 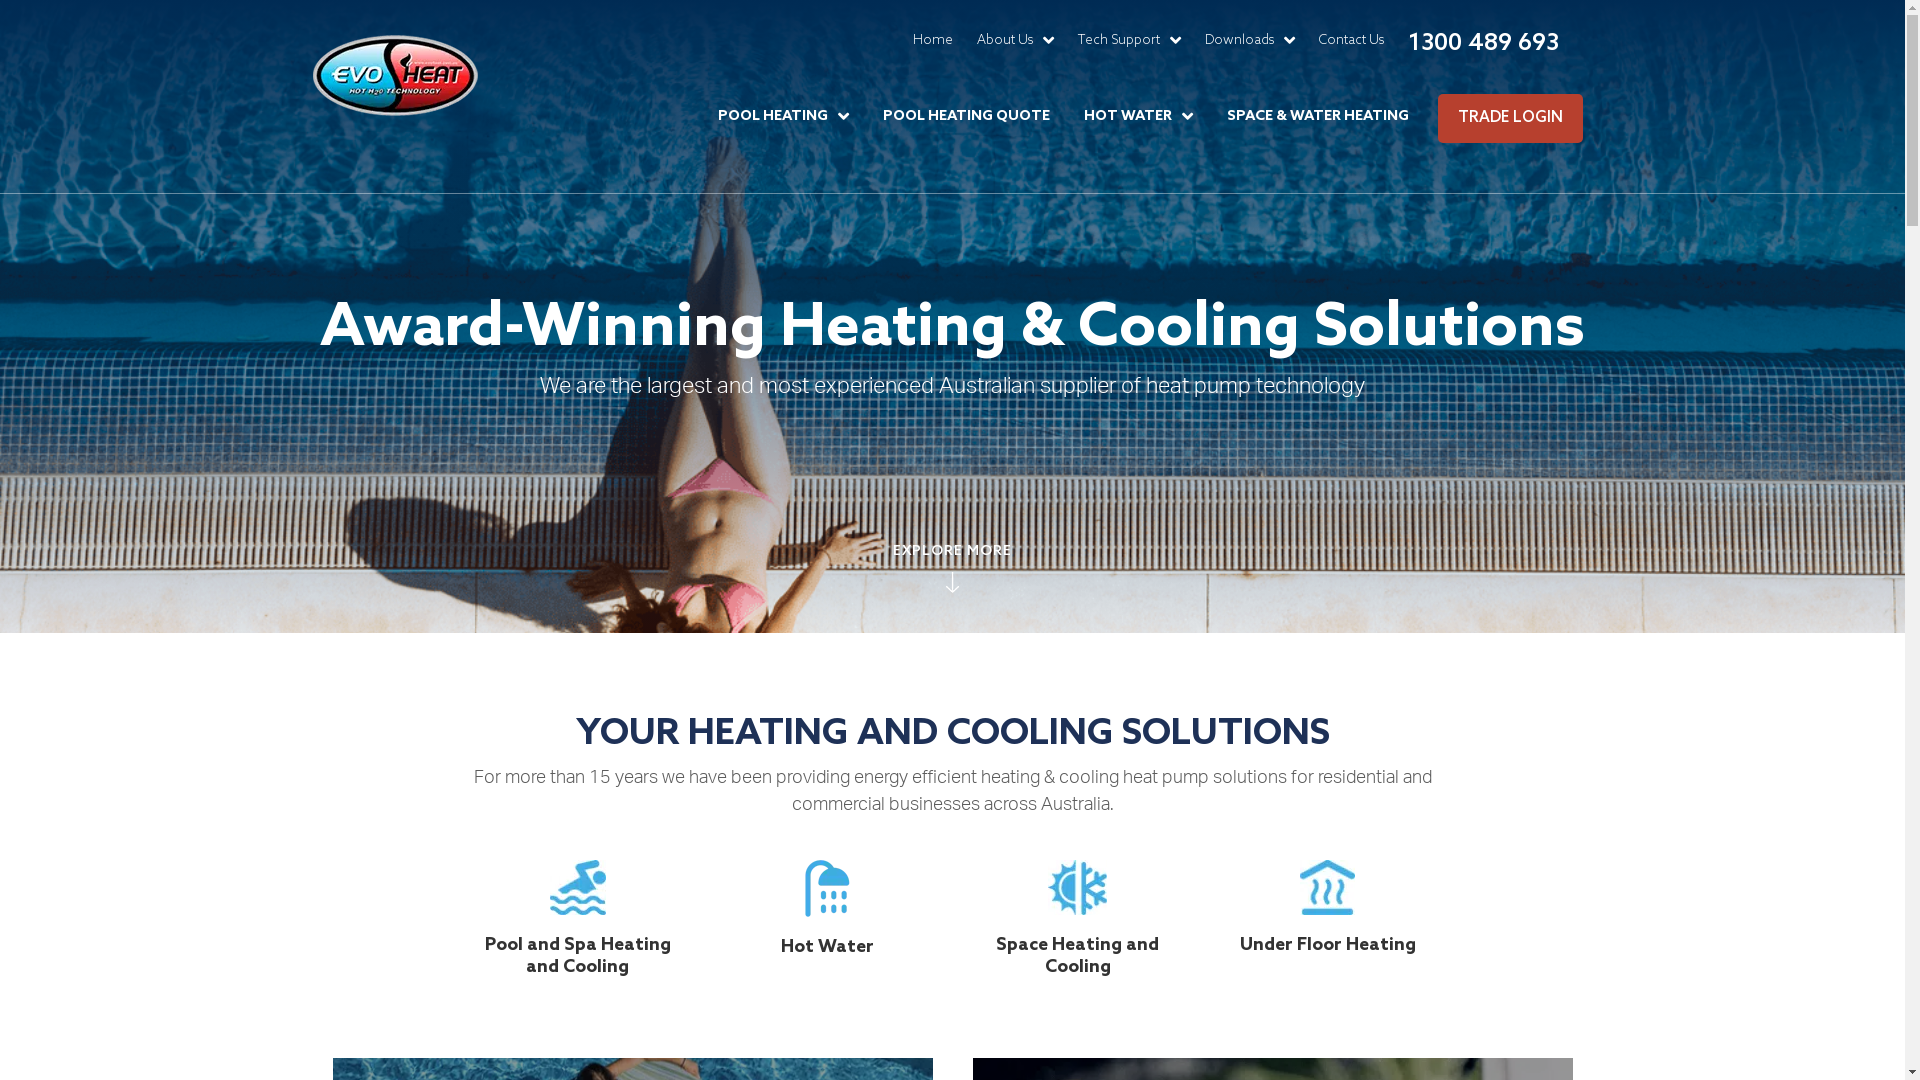 What do you see at coordinates (1272, 1058) in the screenshot?
I see `img-hot-water` at bounding box center [1272, 1058].